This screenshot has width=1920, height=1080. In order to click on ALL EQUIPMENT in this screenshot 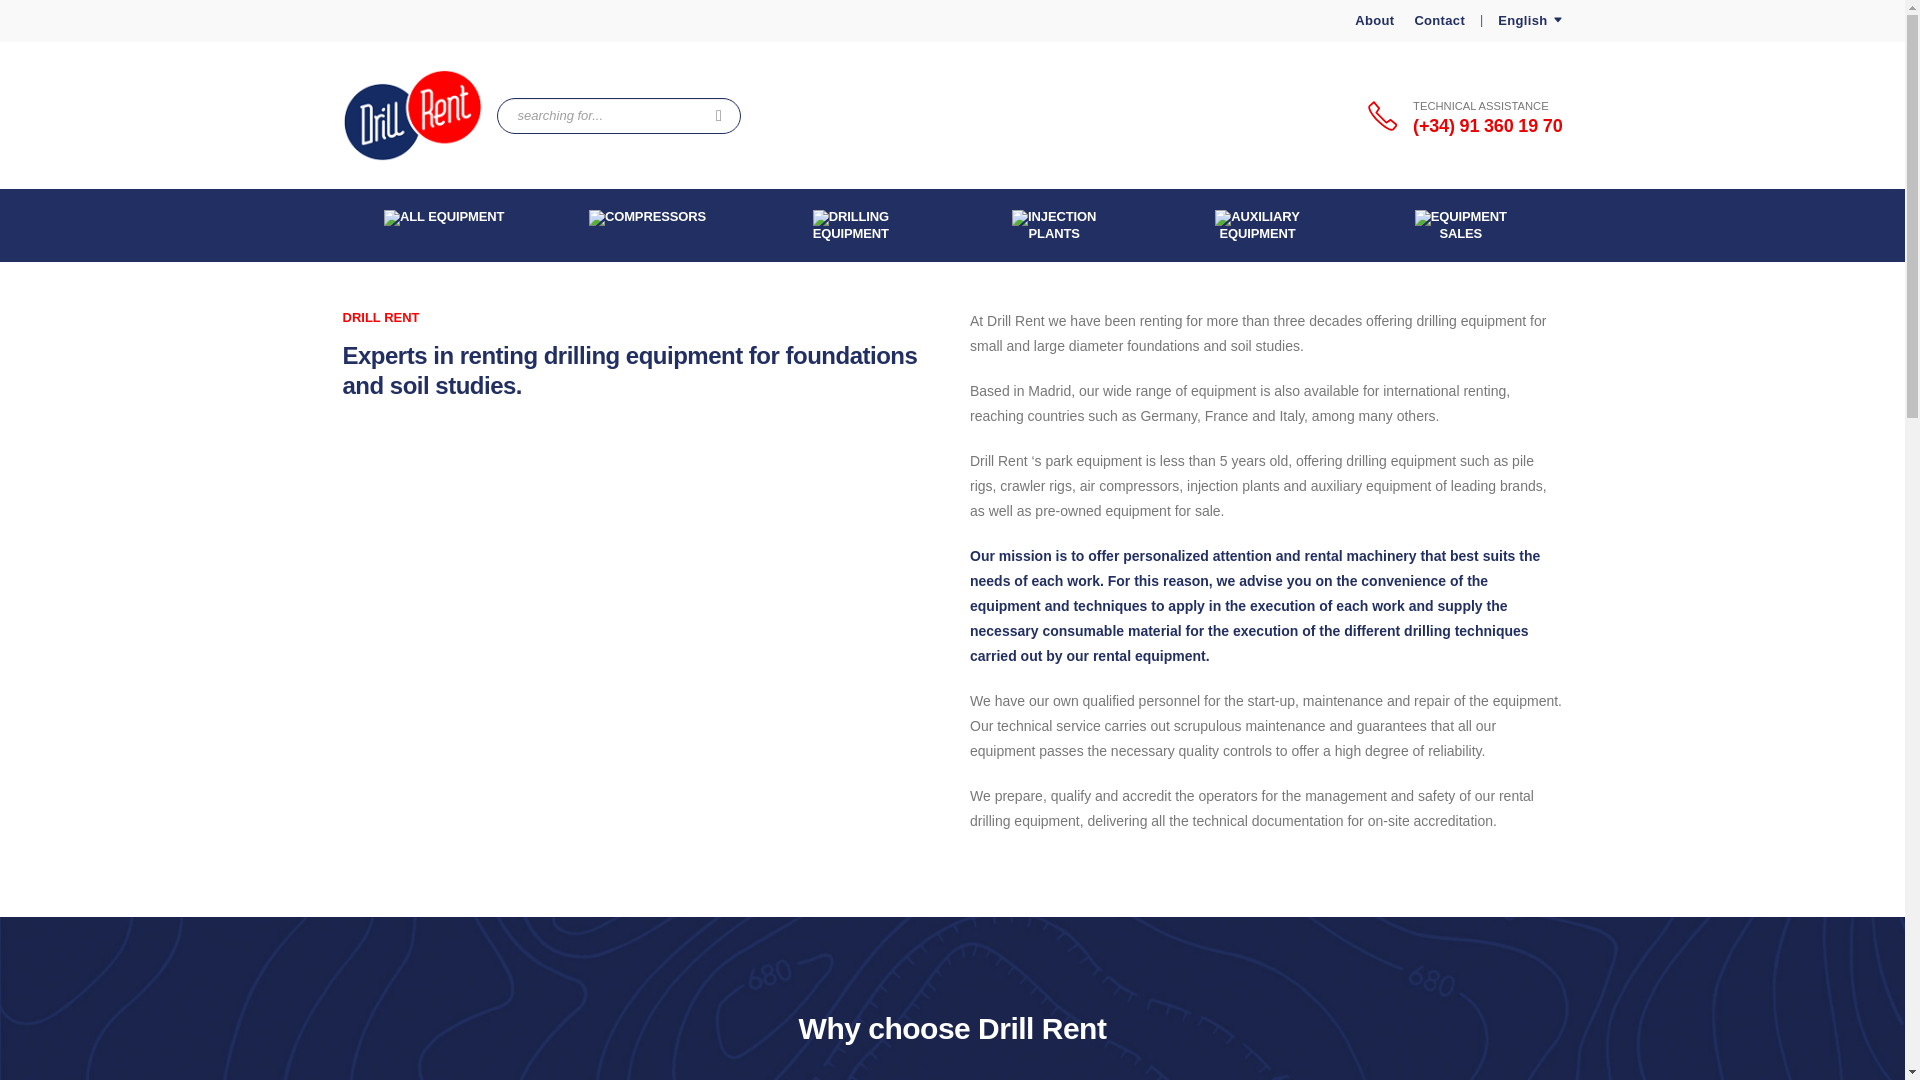, I will do `click(443, 226)`.